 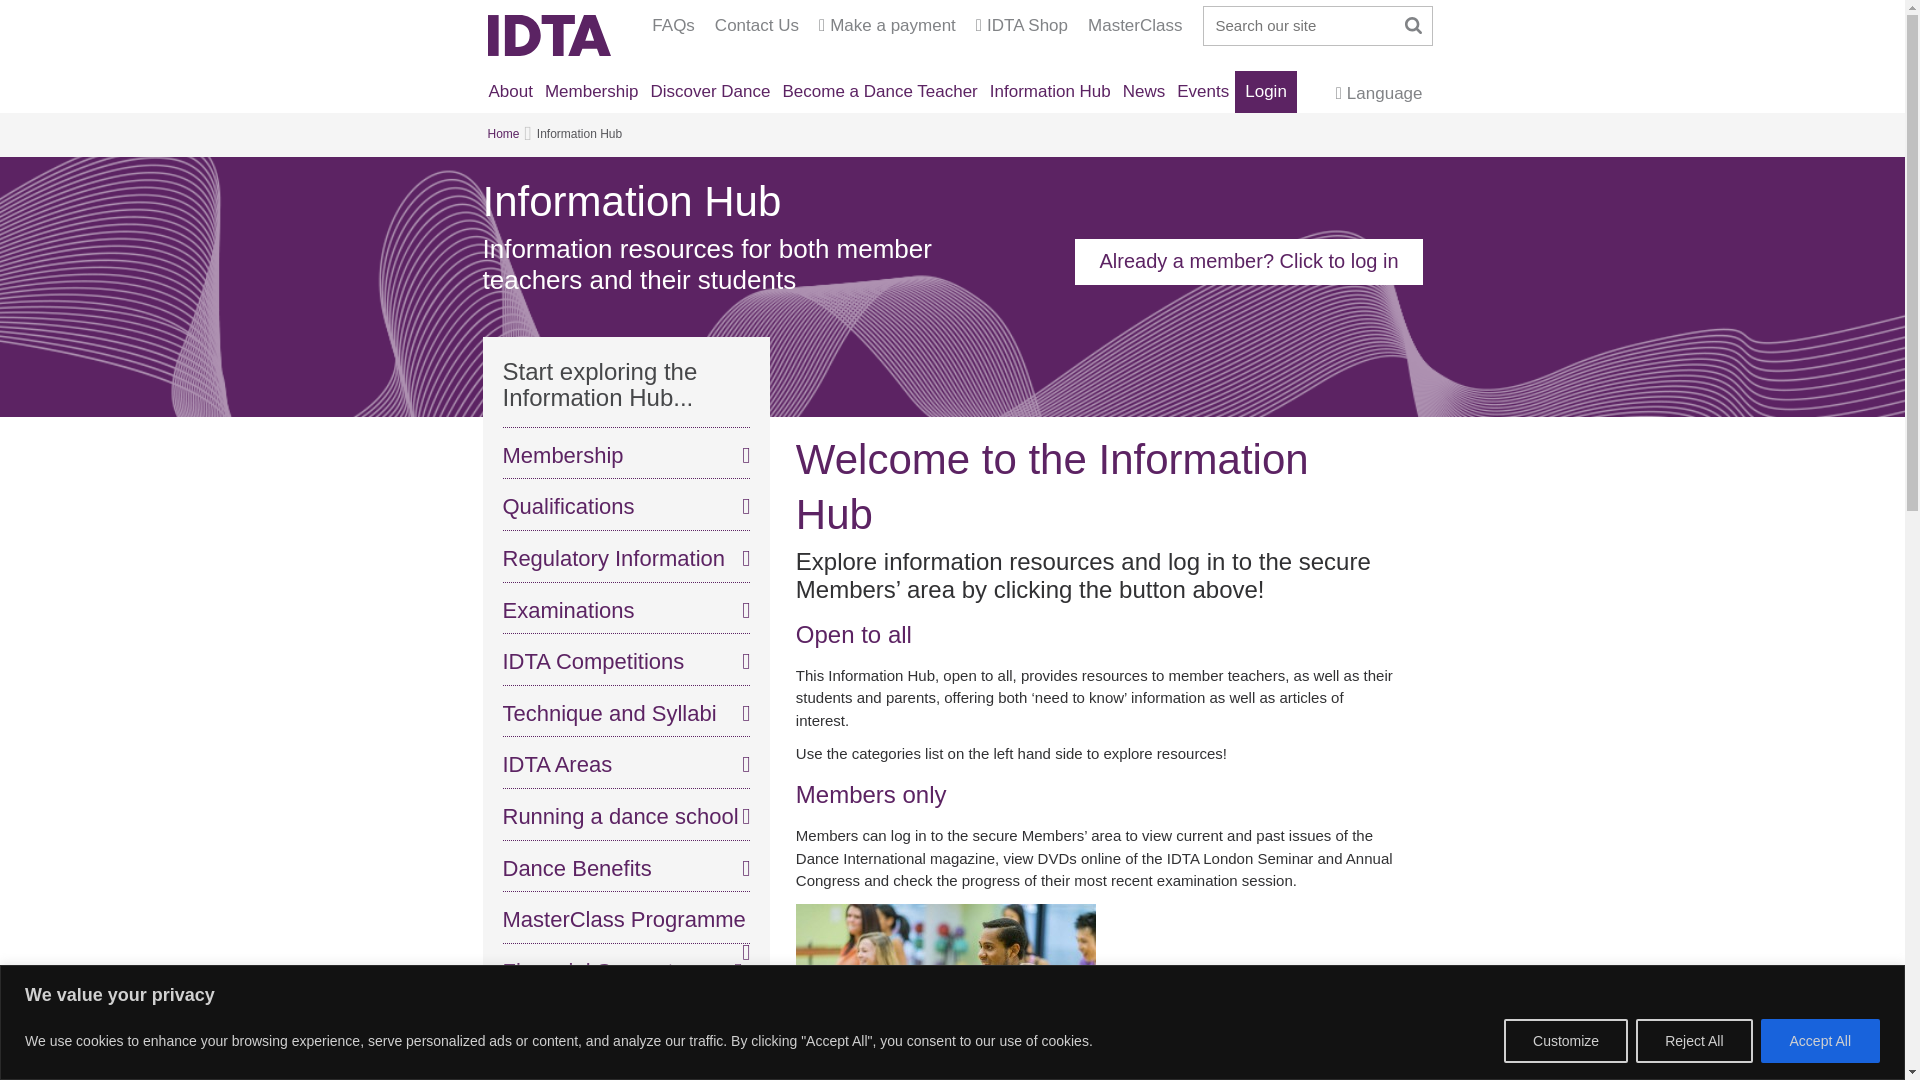 What do you see at coordinates (548, 36) in the screenshot?
I see `Home` at bounding box center [548, 36].